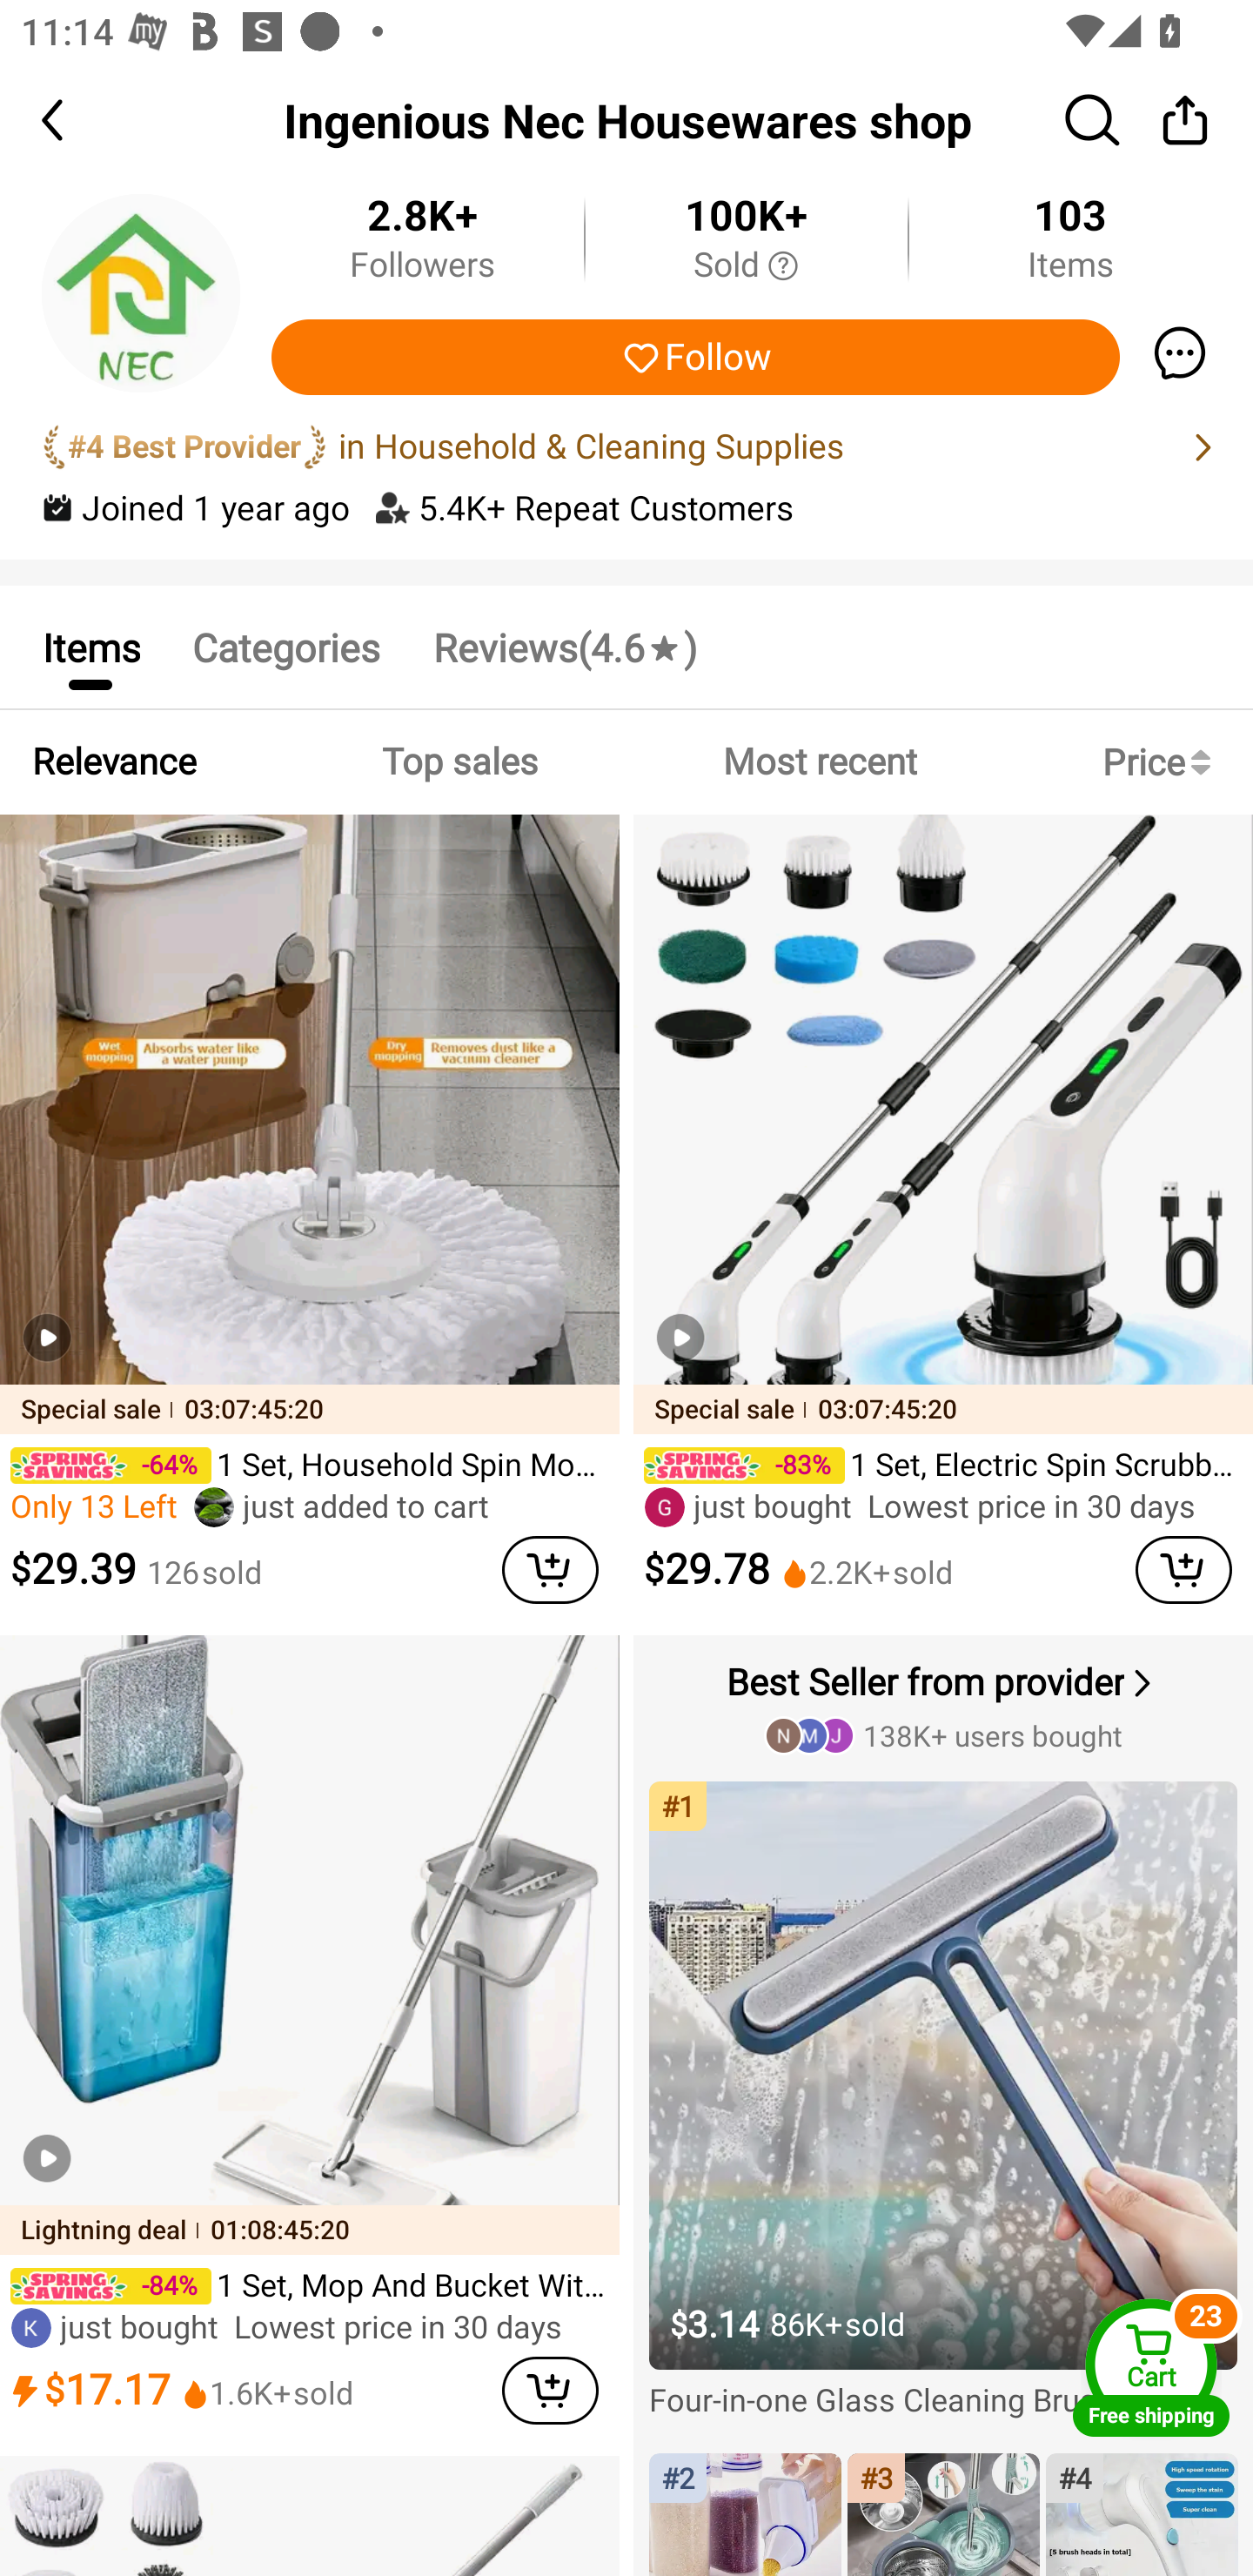  I want to click on #2, so click(745, 2513).